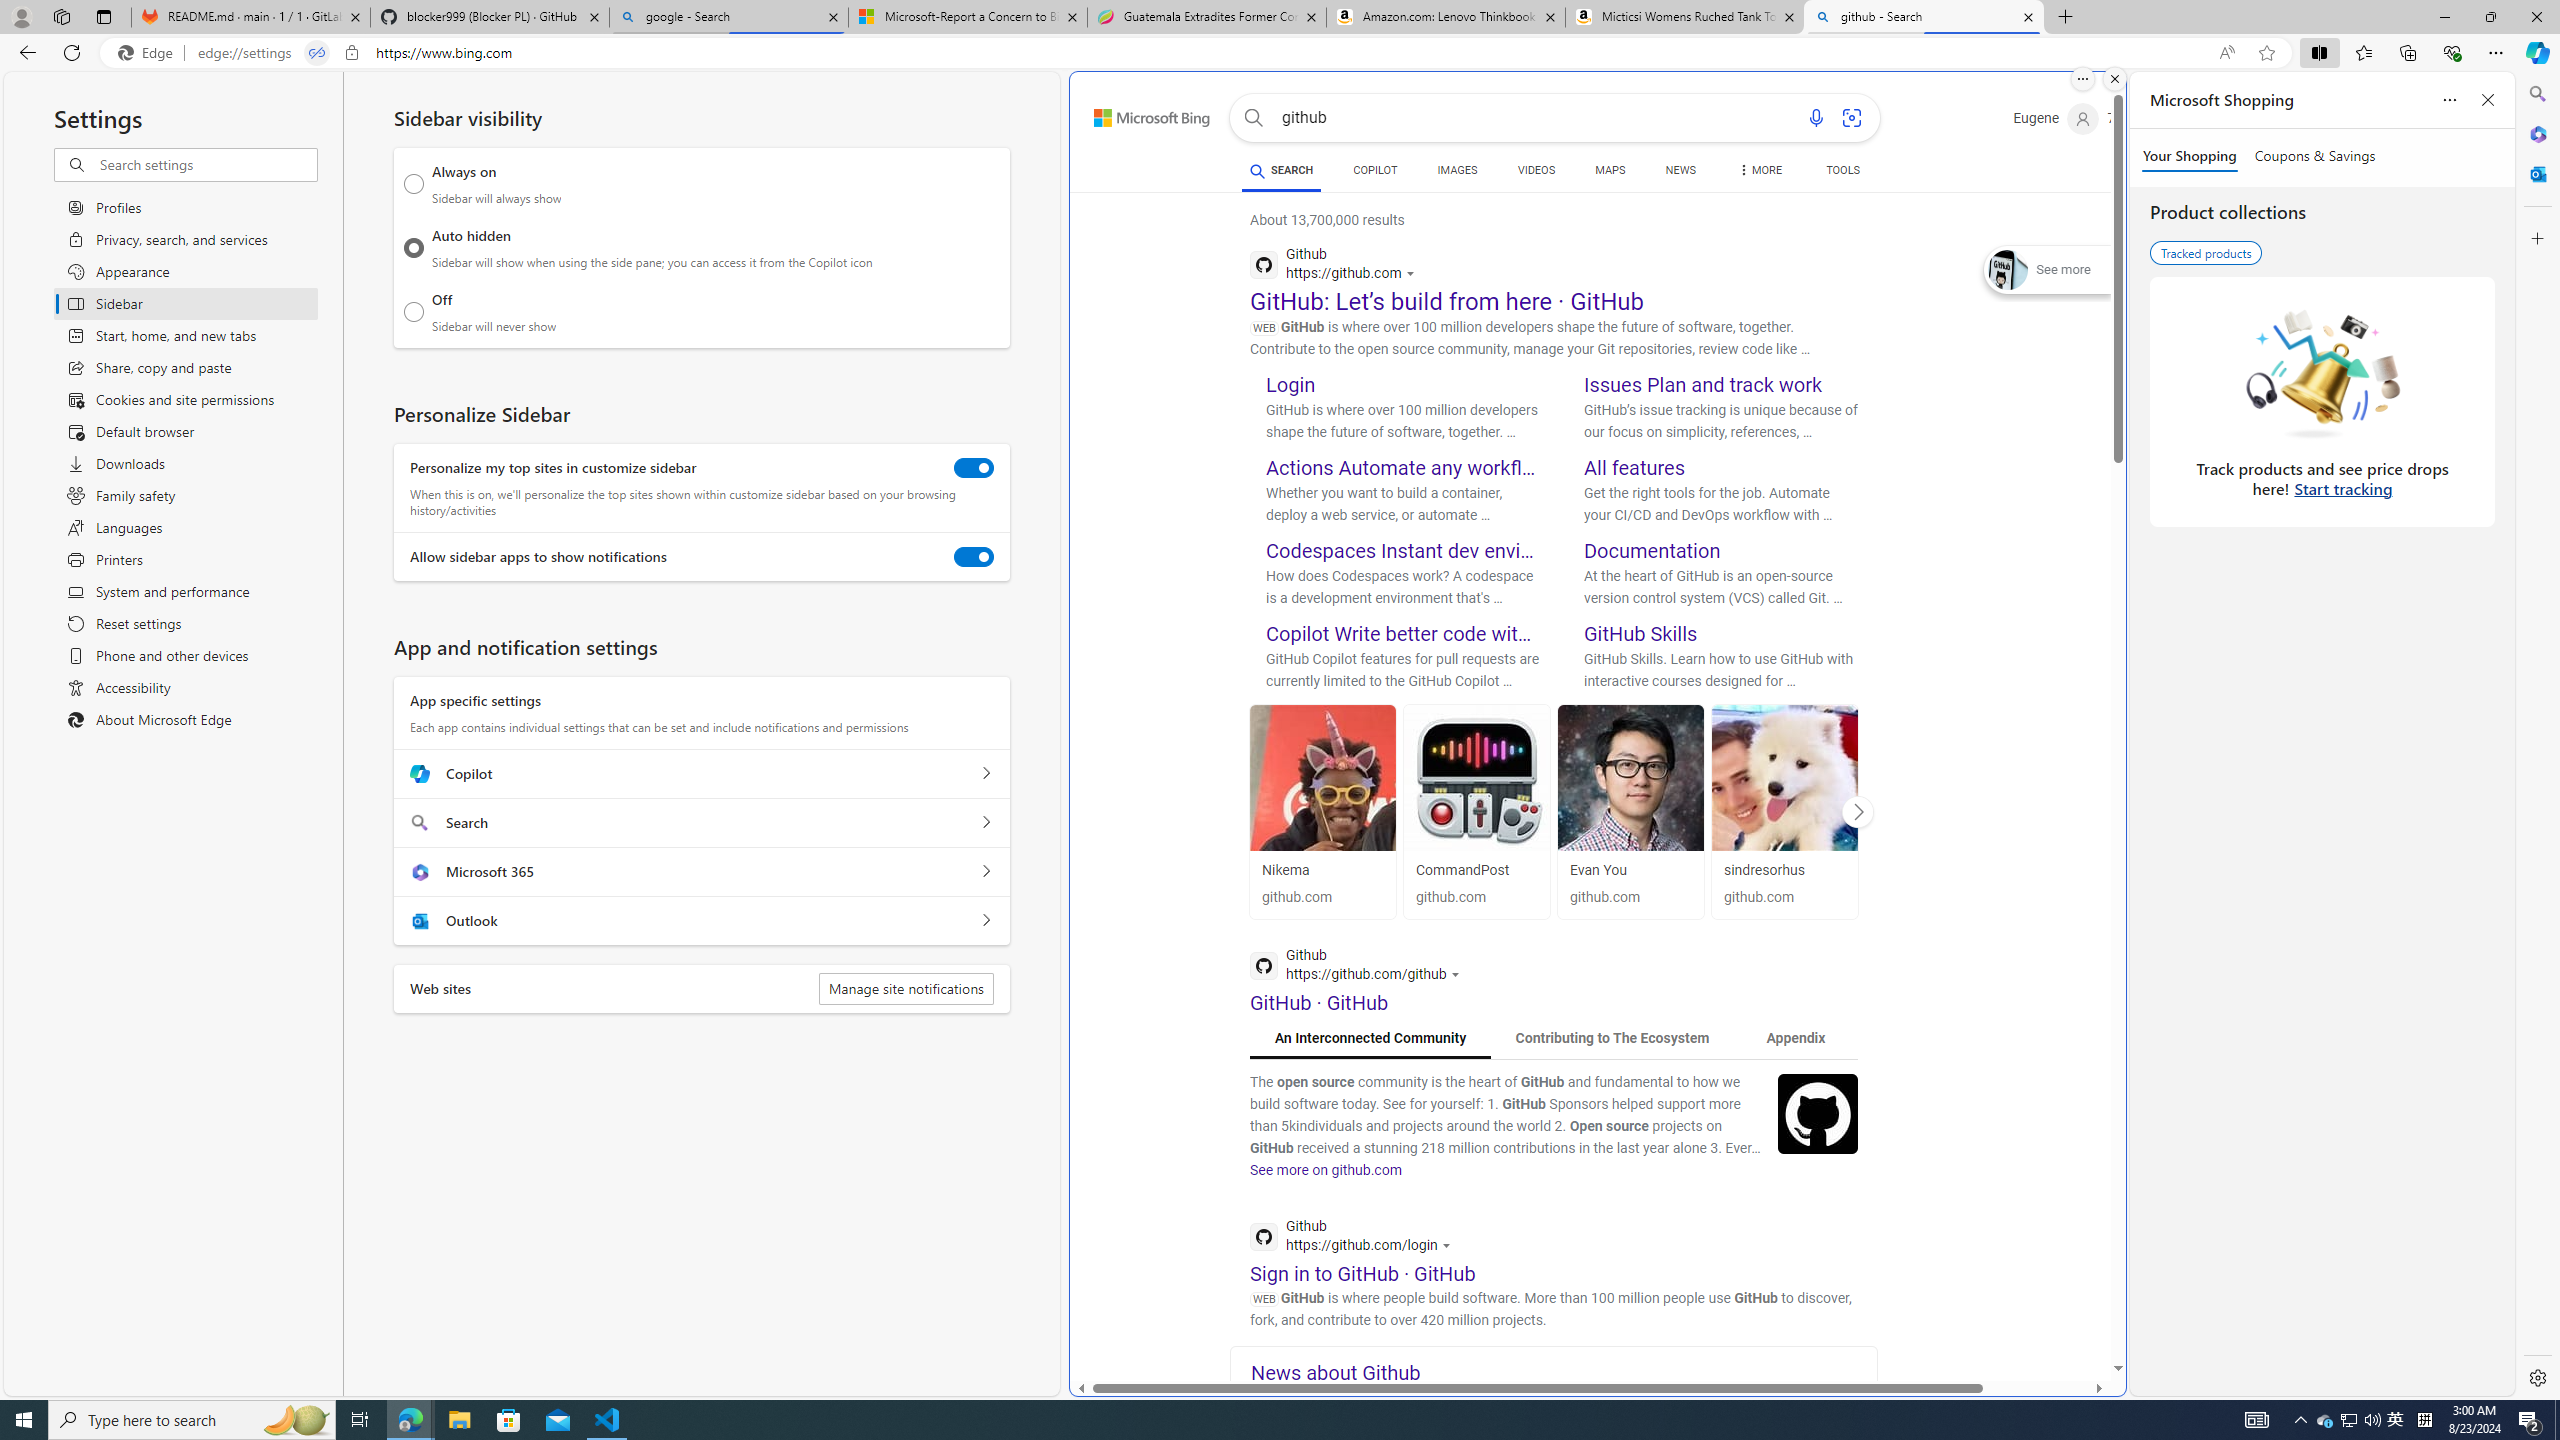  Describe the element at coordinates (414, 184) in the screenshot. I see `Always on Sidebar will always show` at that location.